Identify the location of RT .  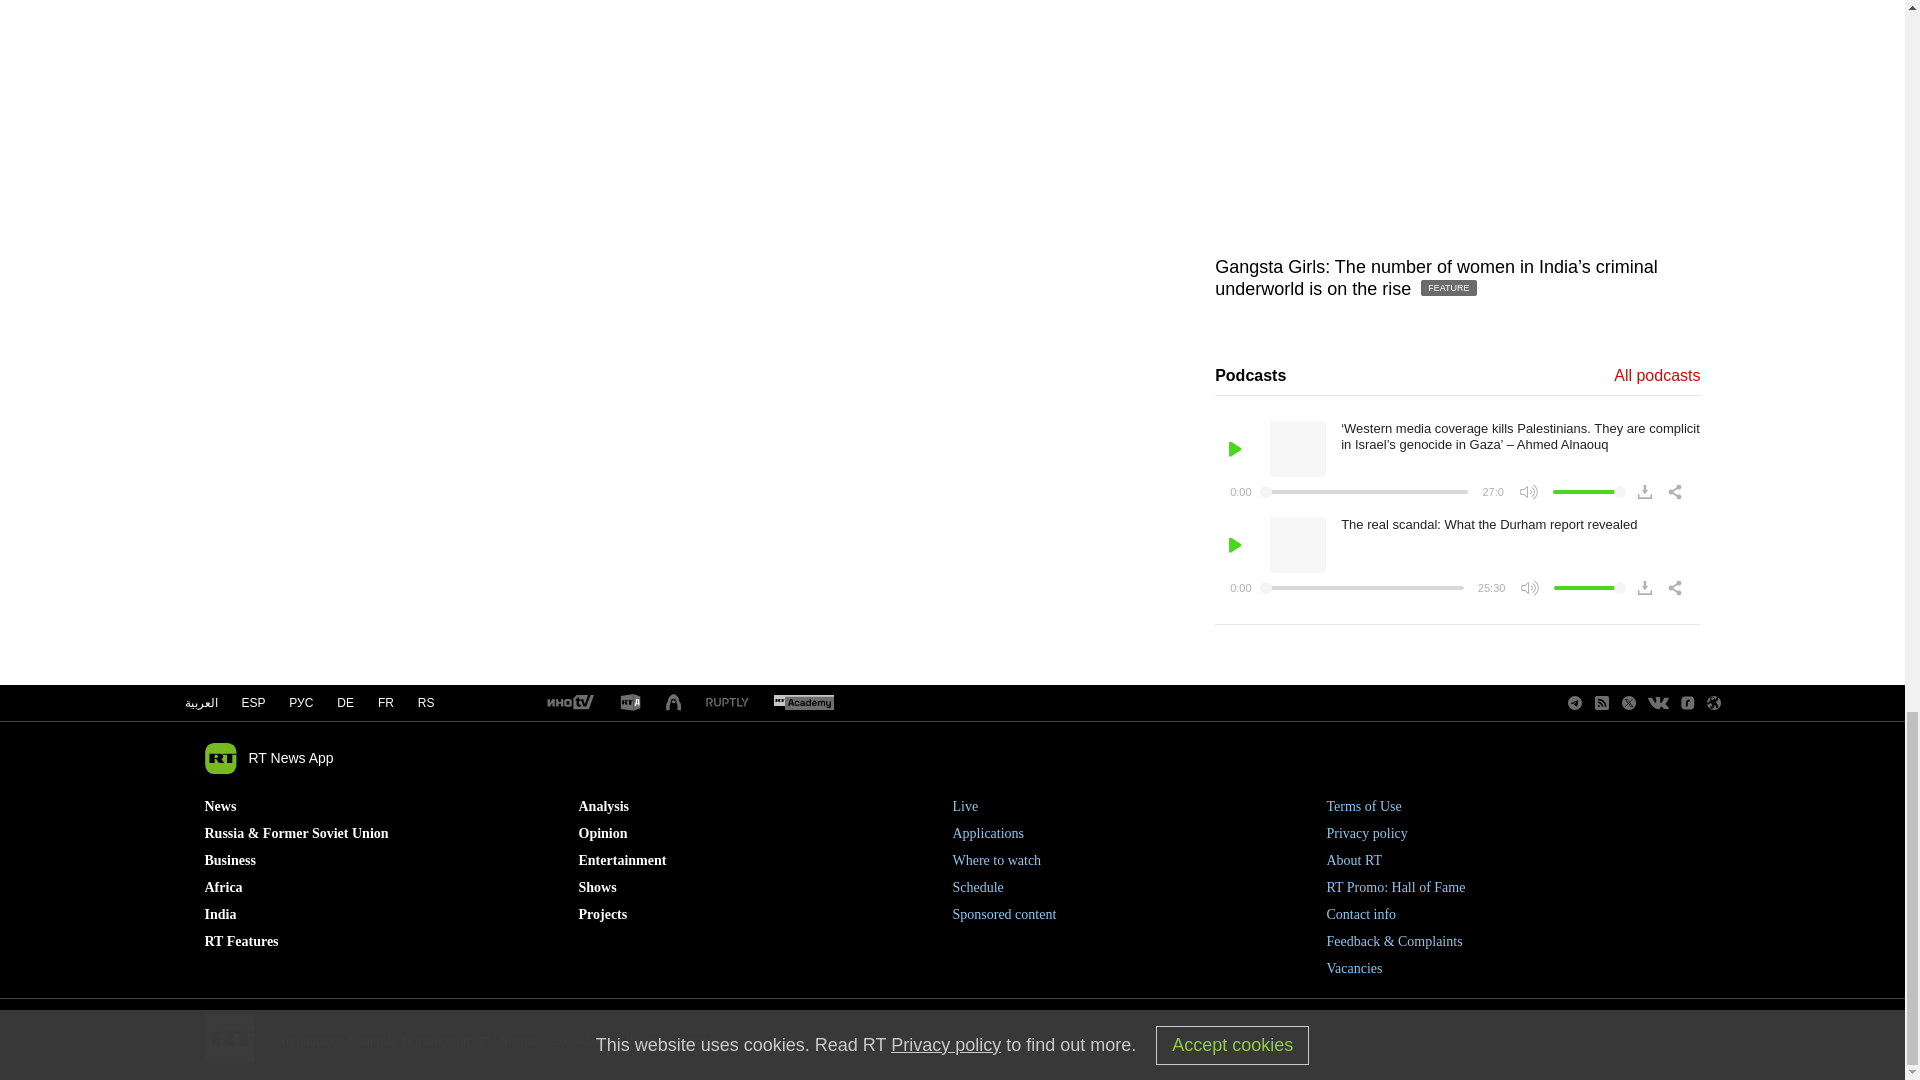
(630, 703).